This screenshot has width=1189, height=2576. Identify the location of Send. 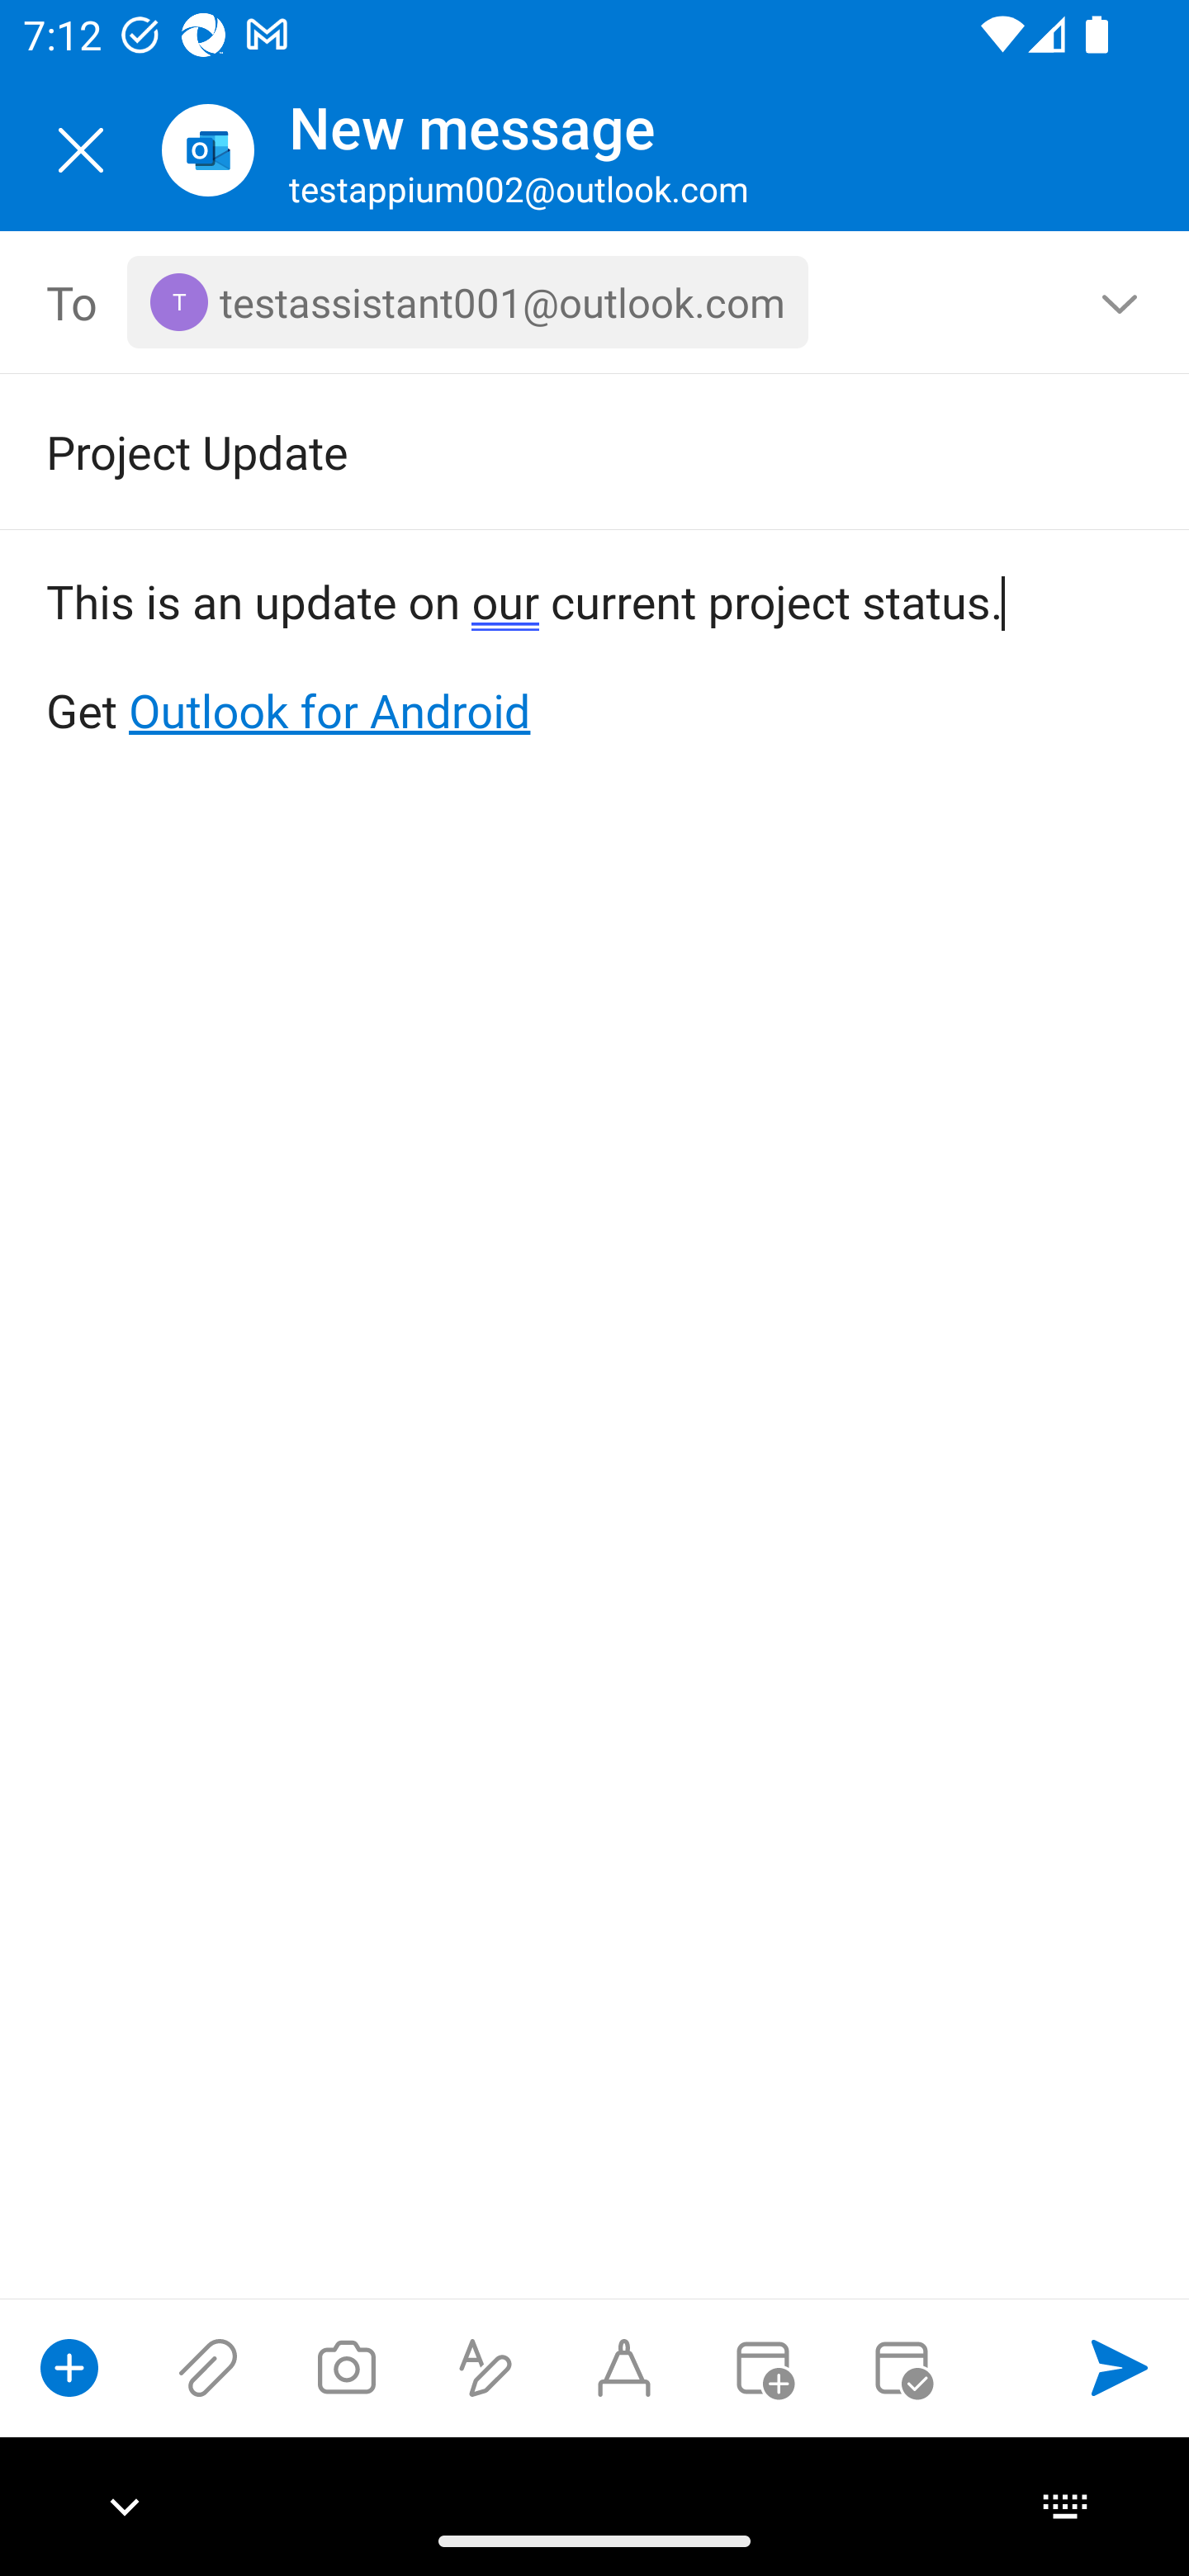
(1120, 2367).